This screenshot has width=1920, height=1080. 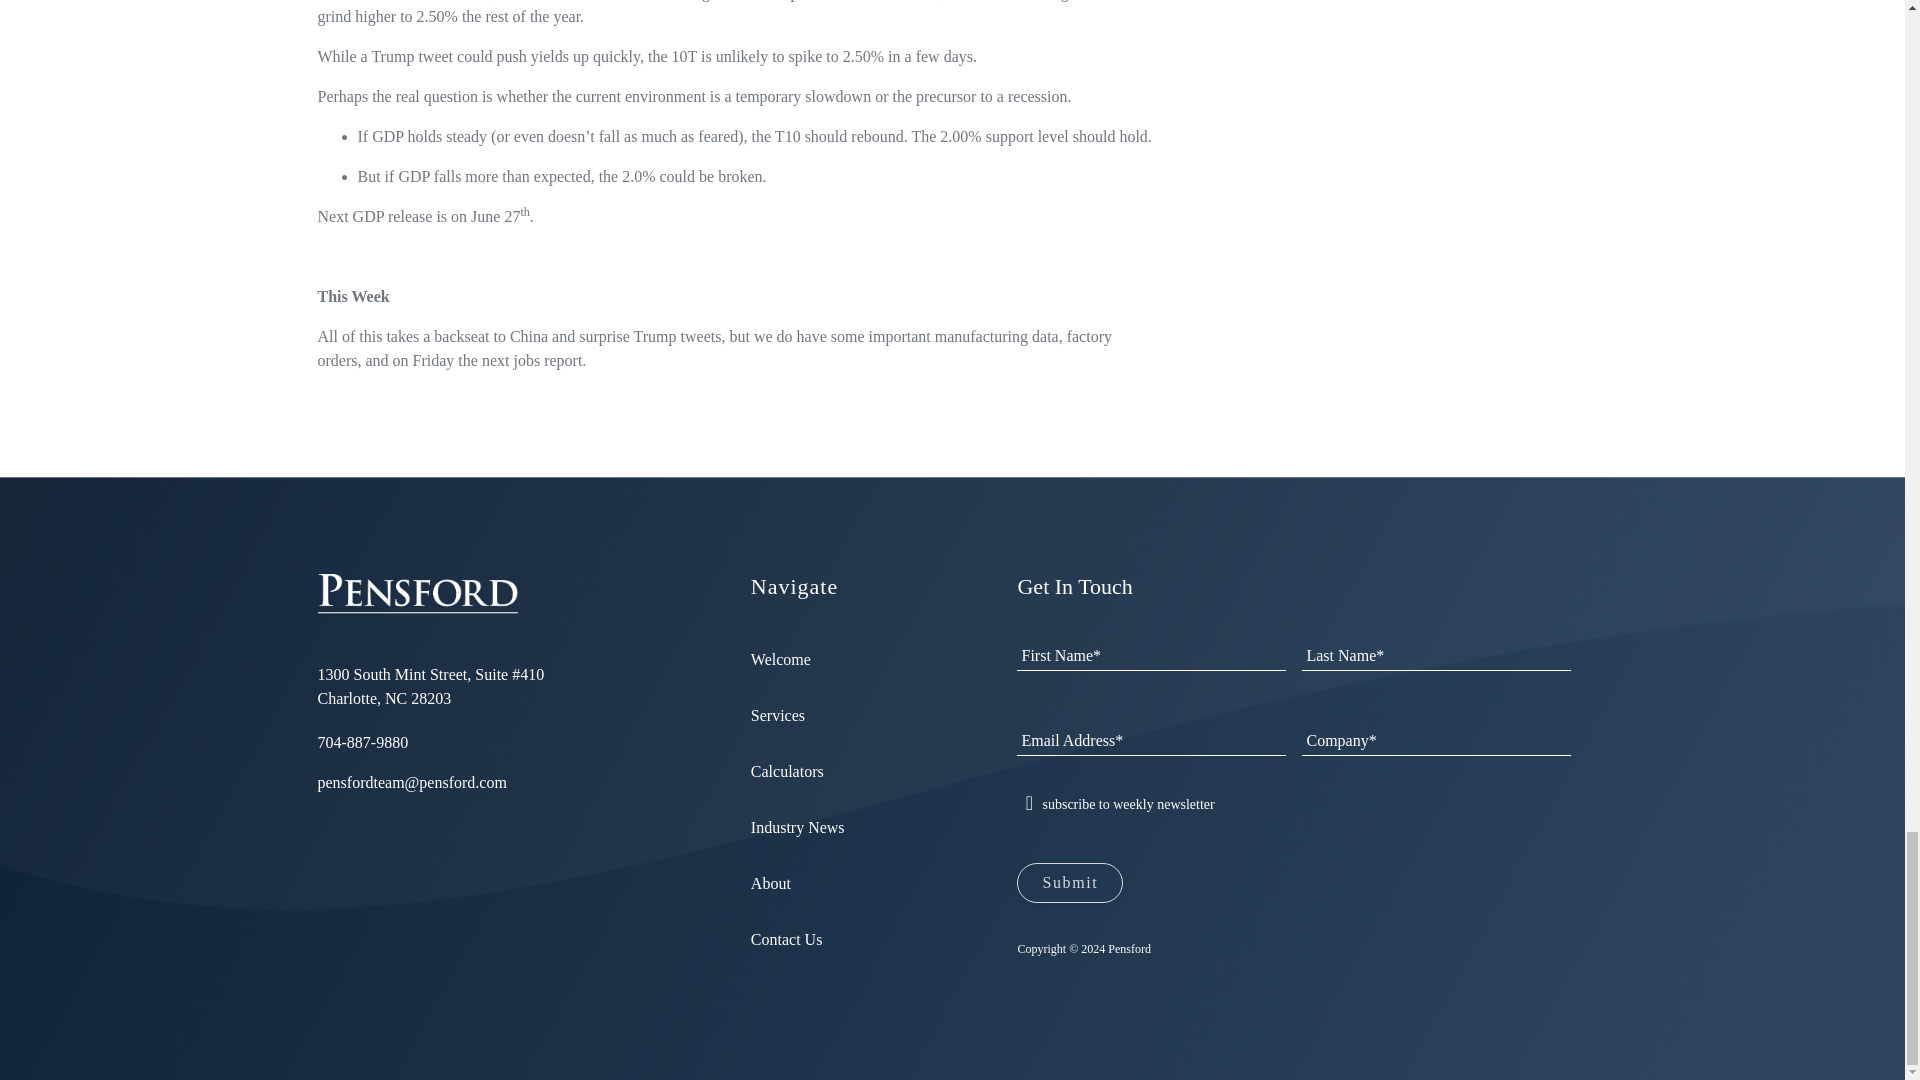 I want to click on Submit, so click(x=1070, y=882).